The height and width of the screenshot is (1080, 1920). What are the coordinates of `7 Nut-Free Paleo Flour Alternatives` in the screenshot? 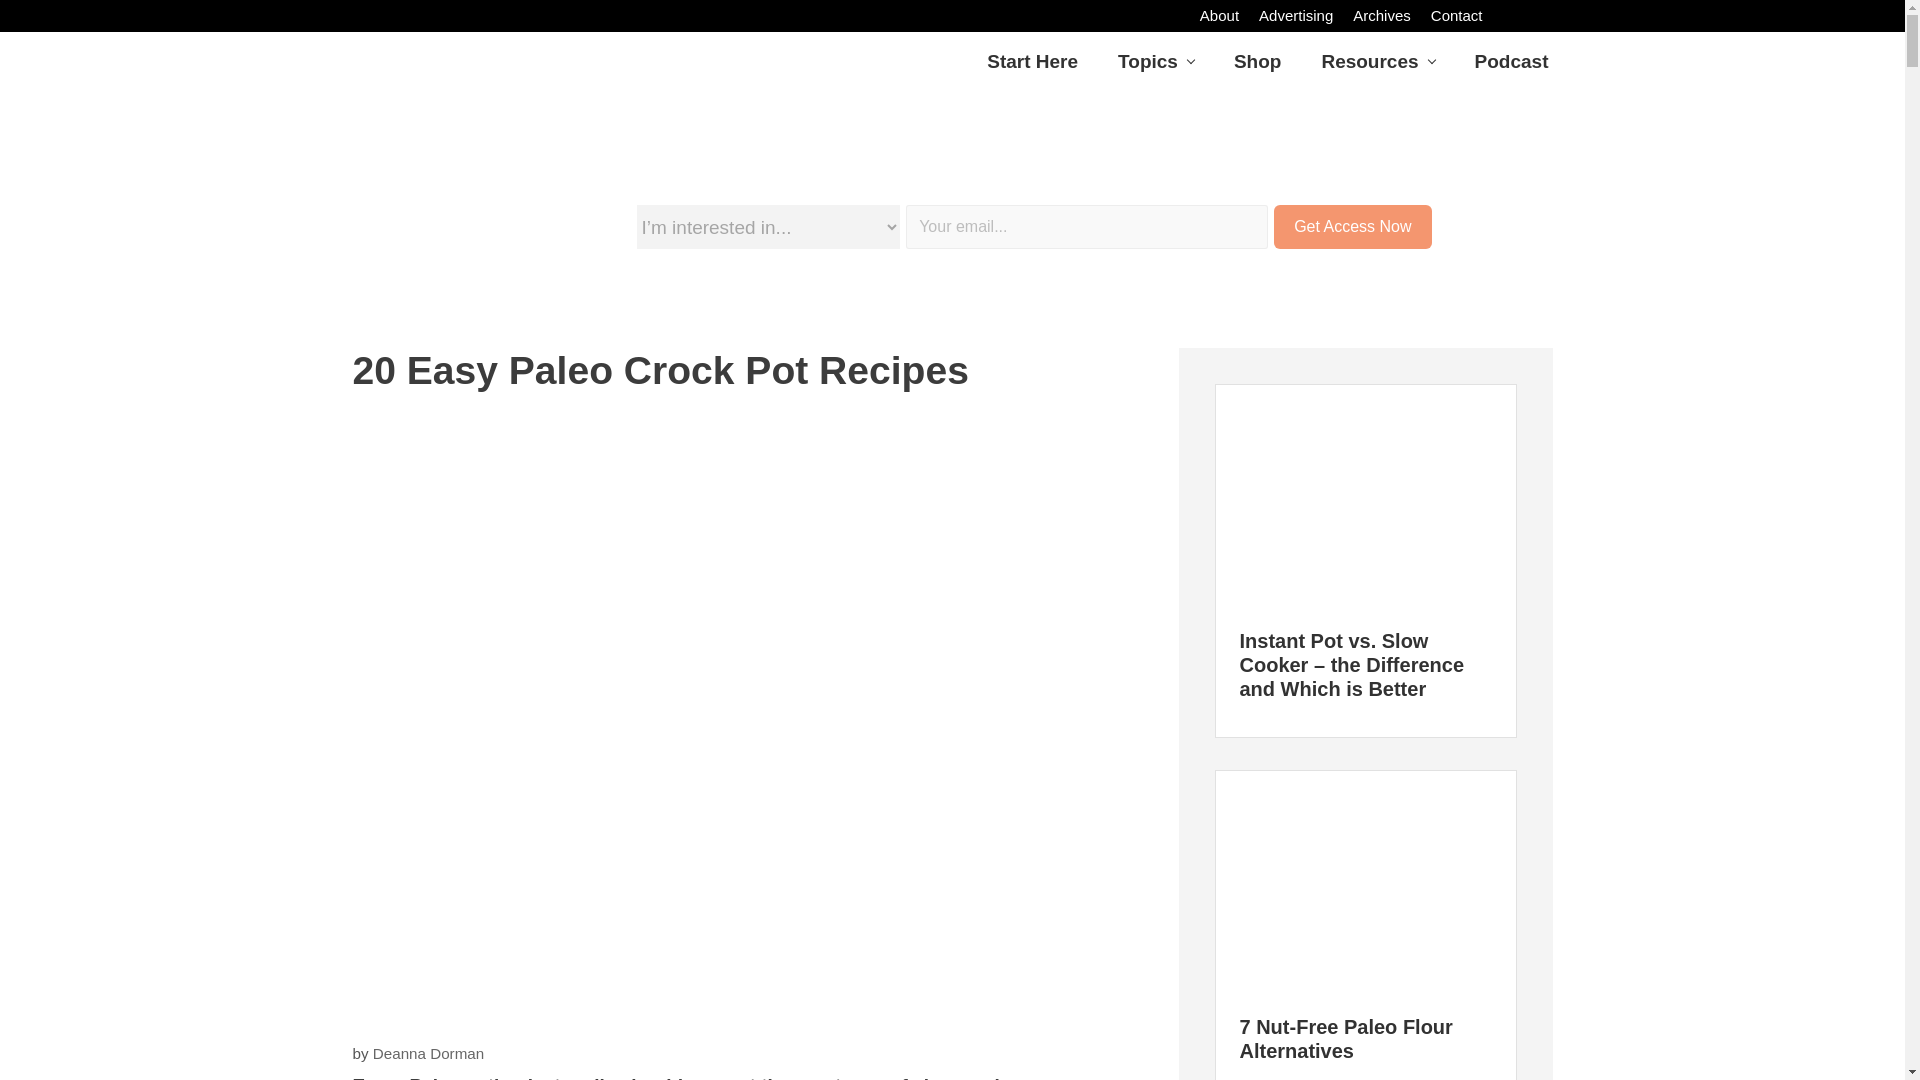 It's located at (1364, 883).